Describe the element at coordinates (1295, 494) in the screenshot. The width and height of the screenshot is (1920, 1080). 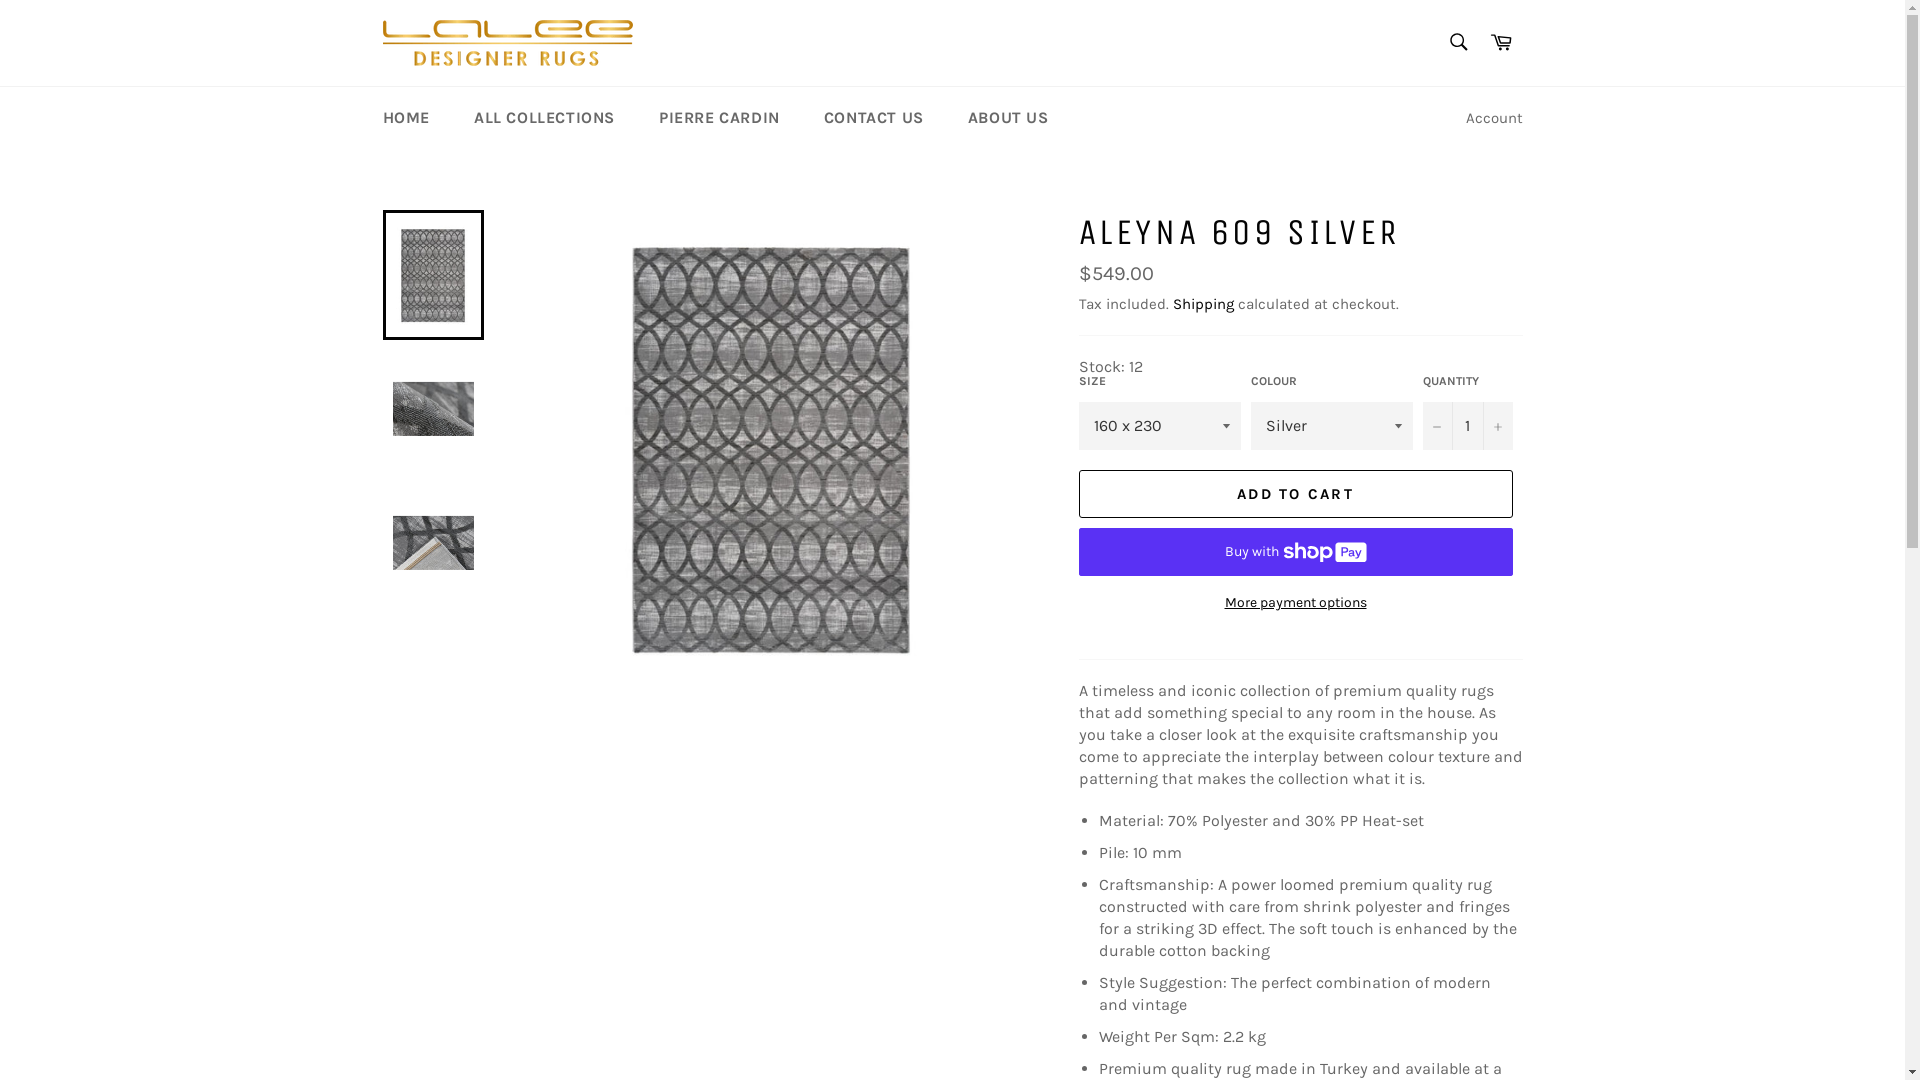
I see `ADD TO CART` at that location.